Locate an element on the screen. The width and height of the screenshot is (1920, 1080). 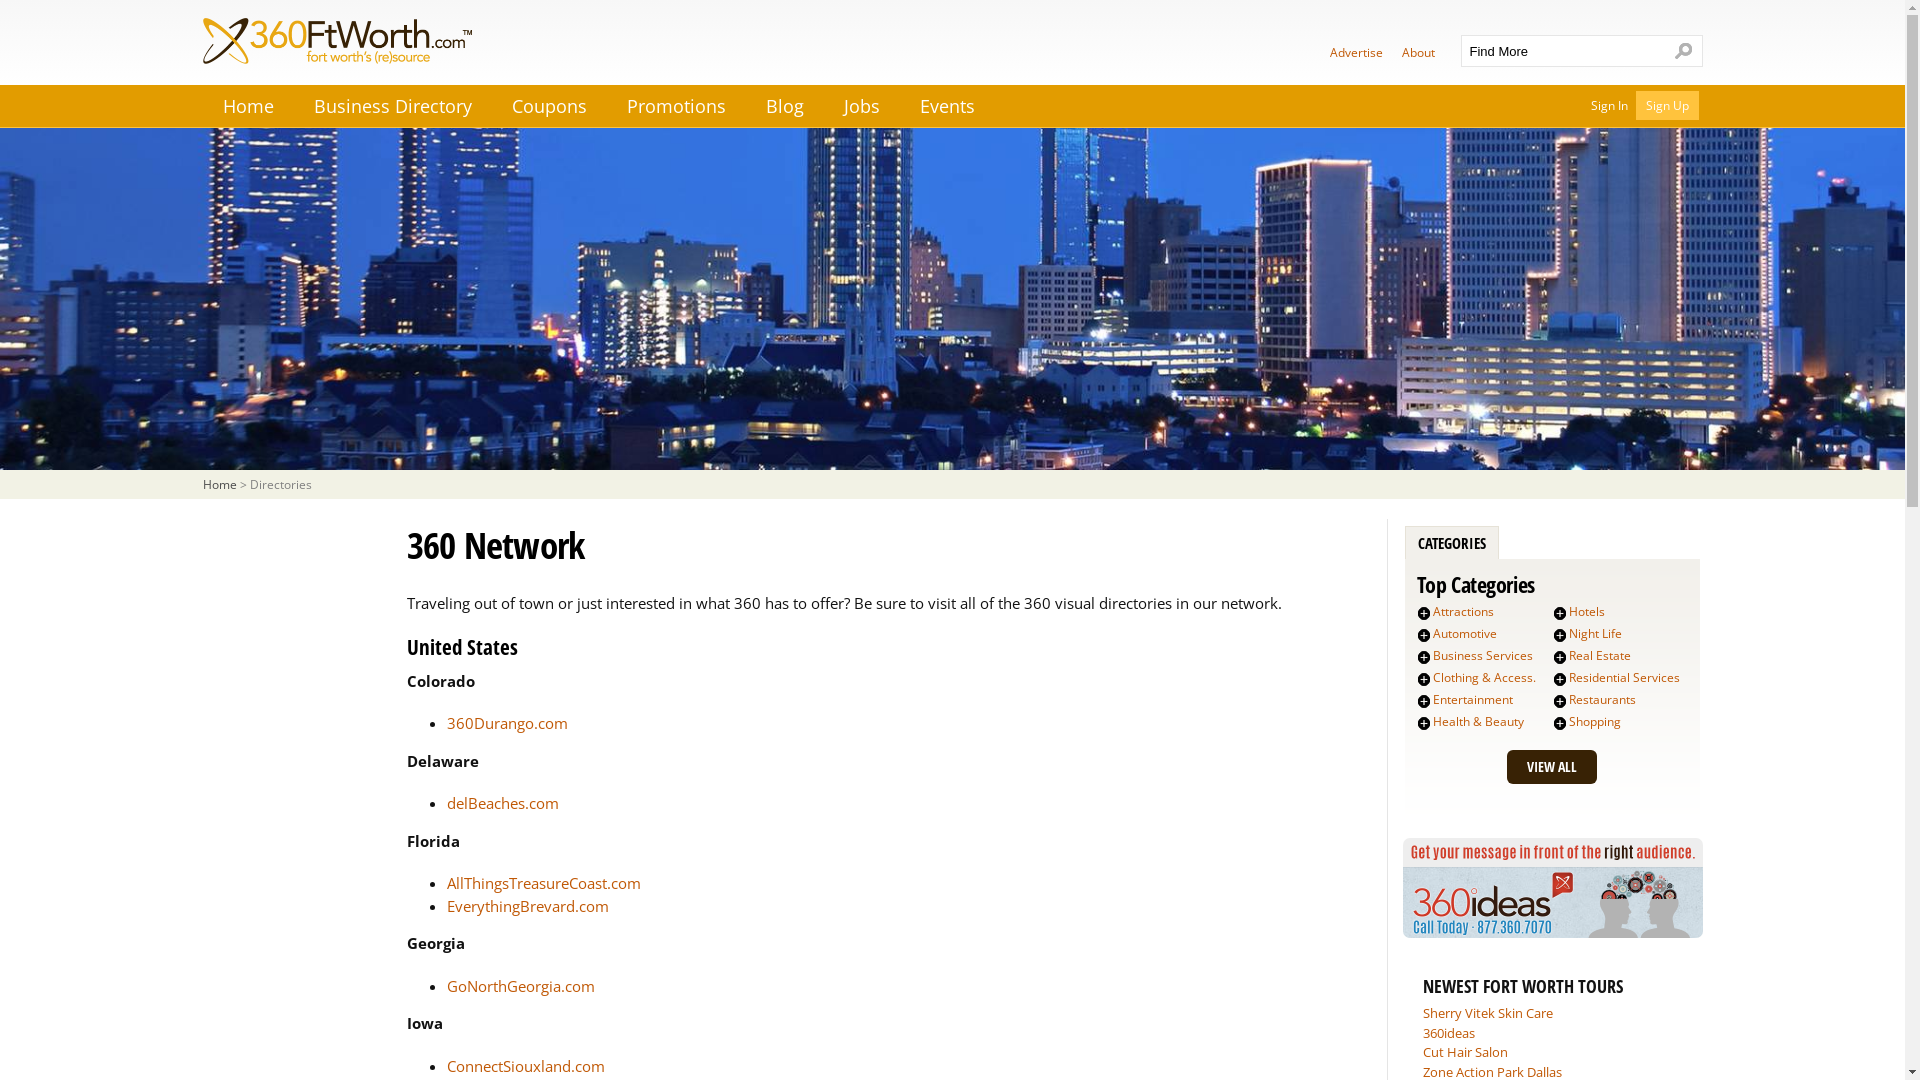
Blog is located at coordinates (785, 105).